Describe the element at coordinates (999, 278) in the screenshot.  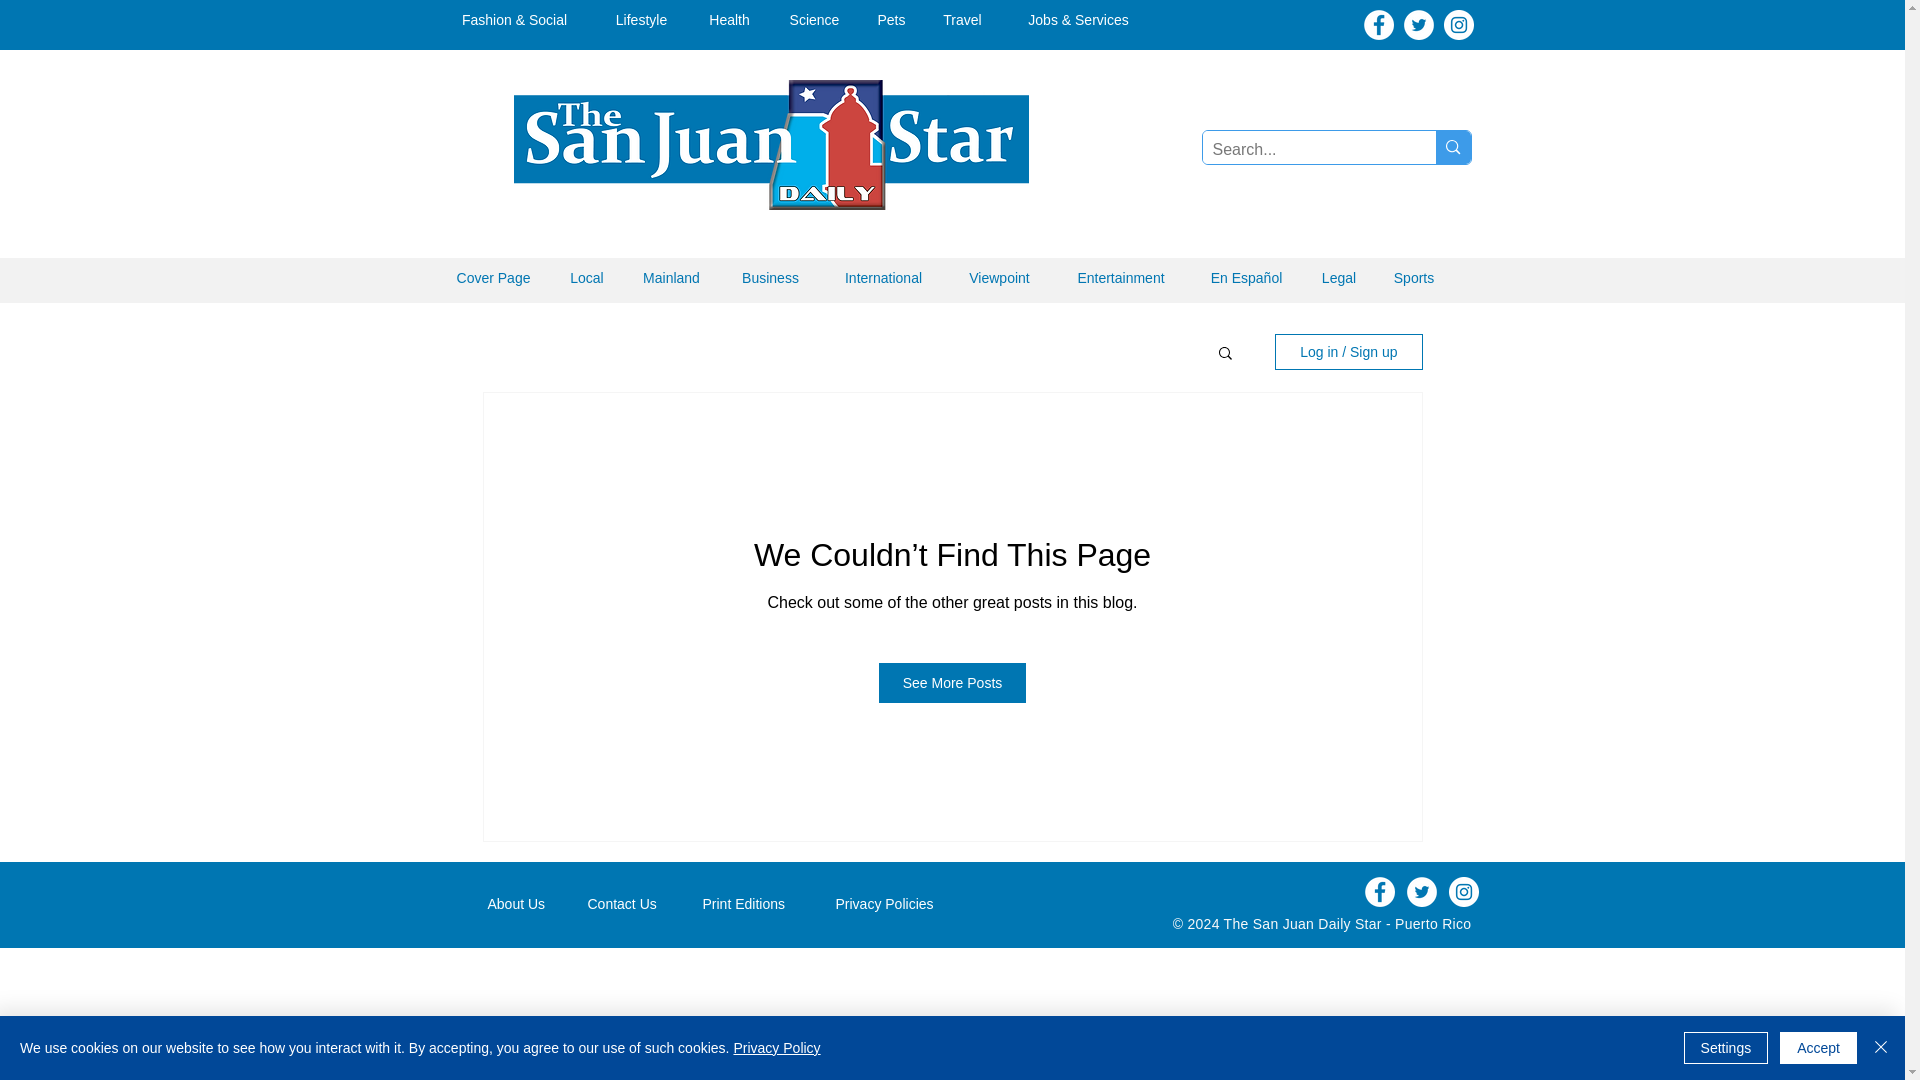
I see `Viewpoint` at that location.